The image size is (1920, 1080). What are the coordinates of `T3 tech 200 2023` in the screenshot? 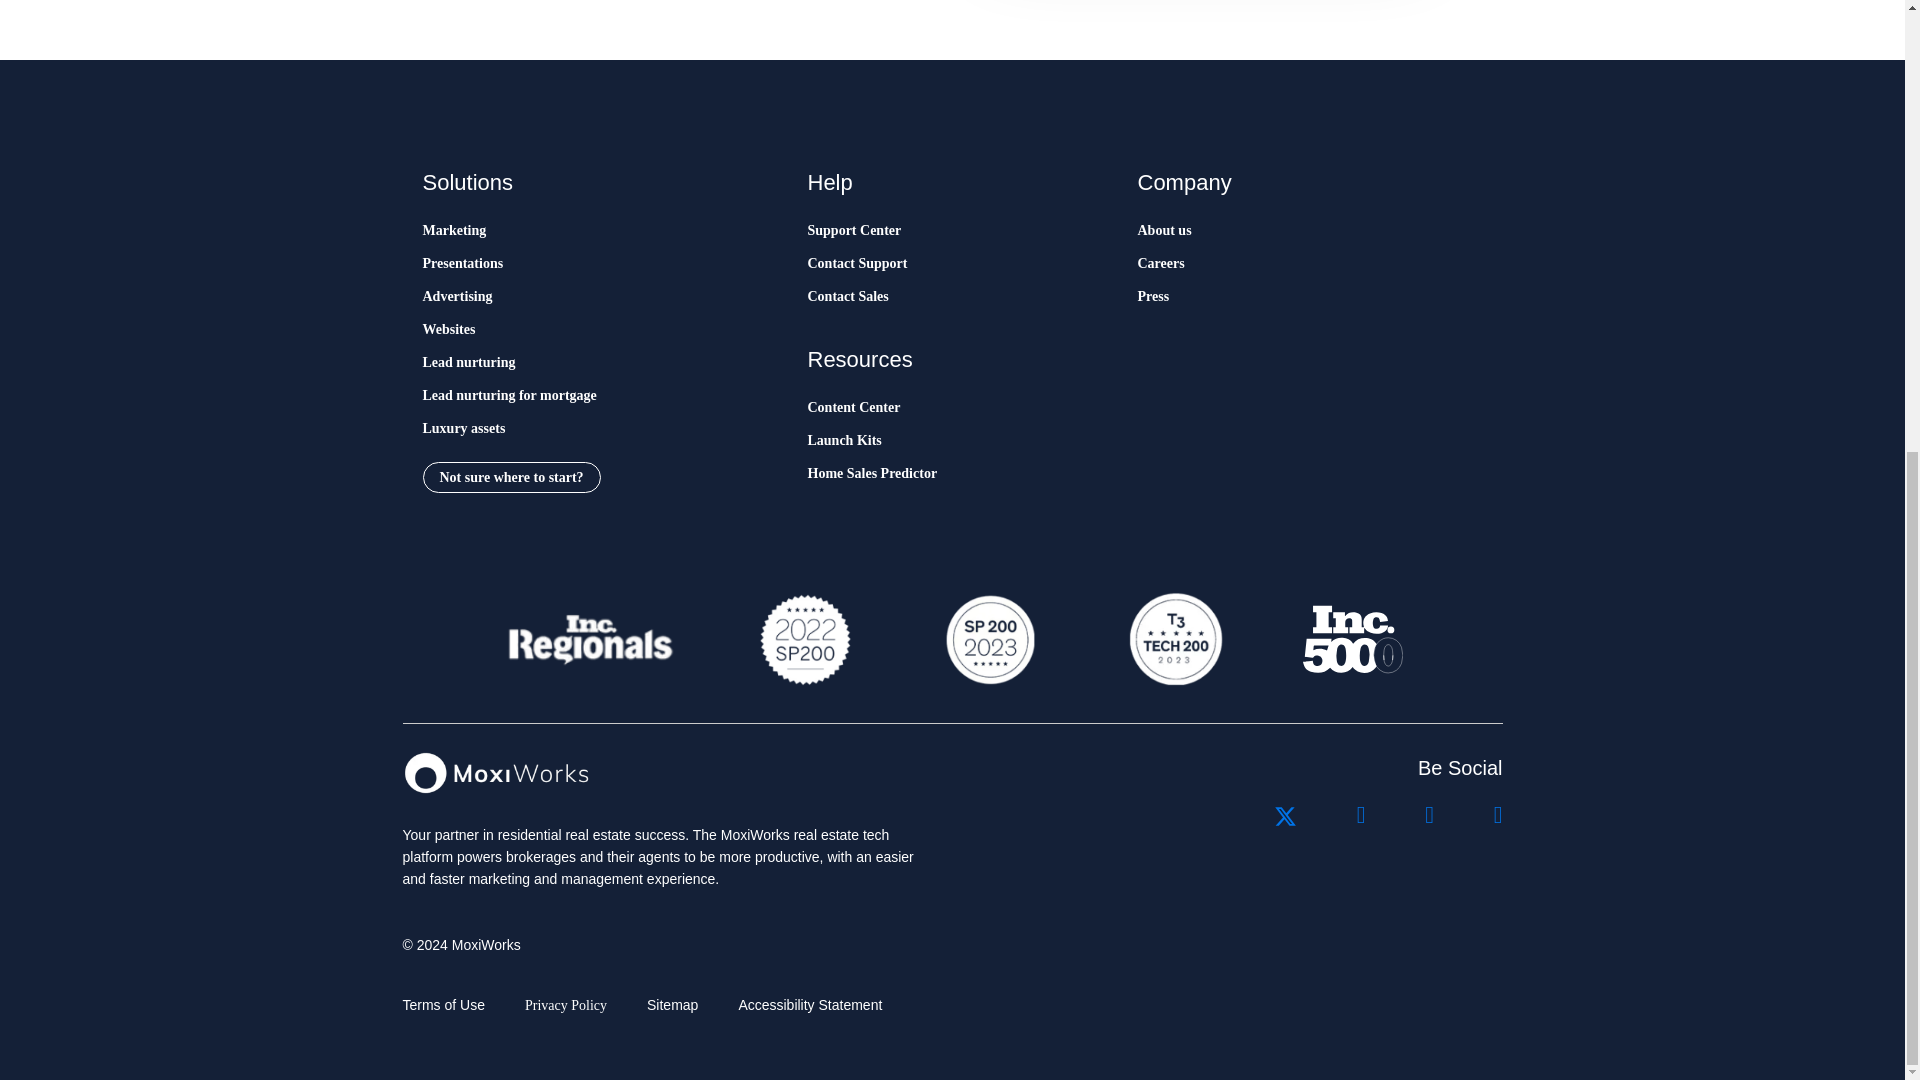 It's located at (1174, 639).